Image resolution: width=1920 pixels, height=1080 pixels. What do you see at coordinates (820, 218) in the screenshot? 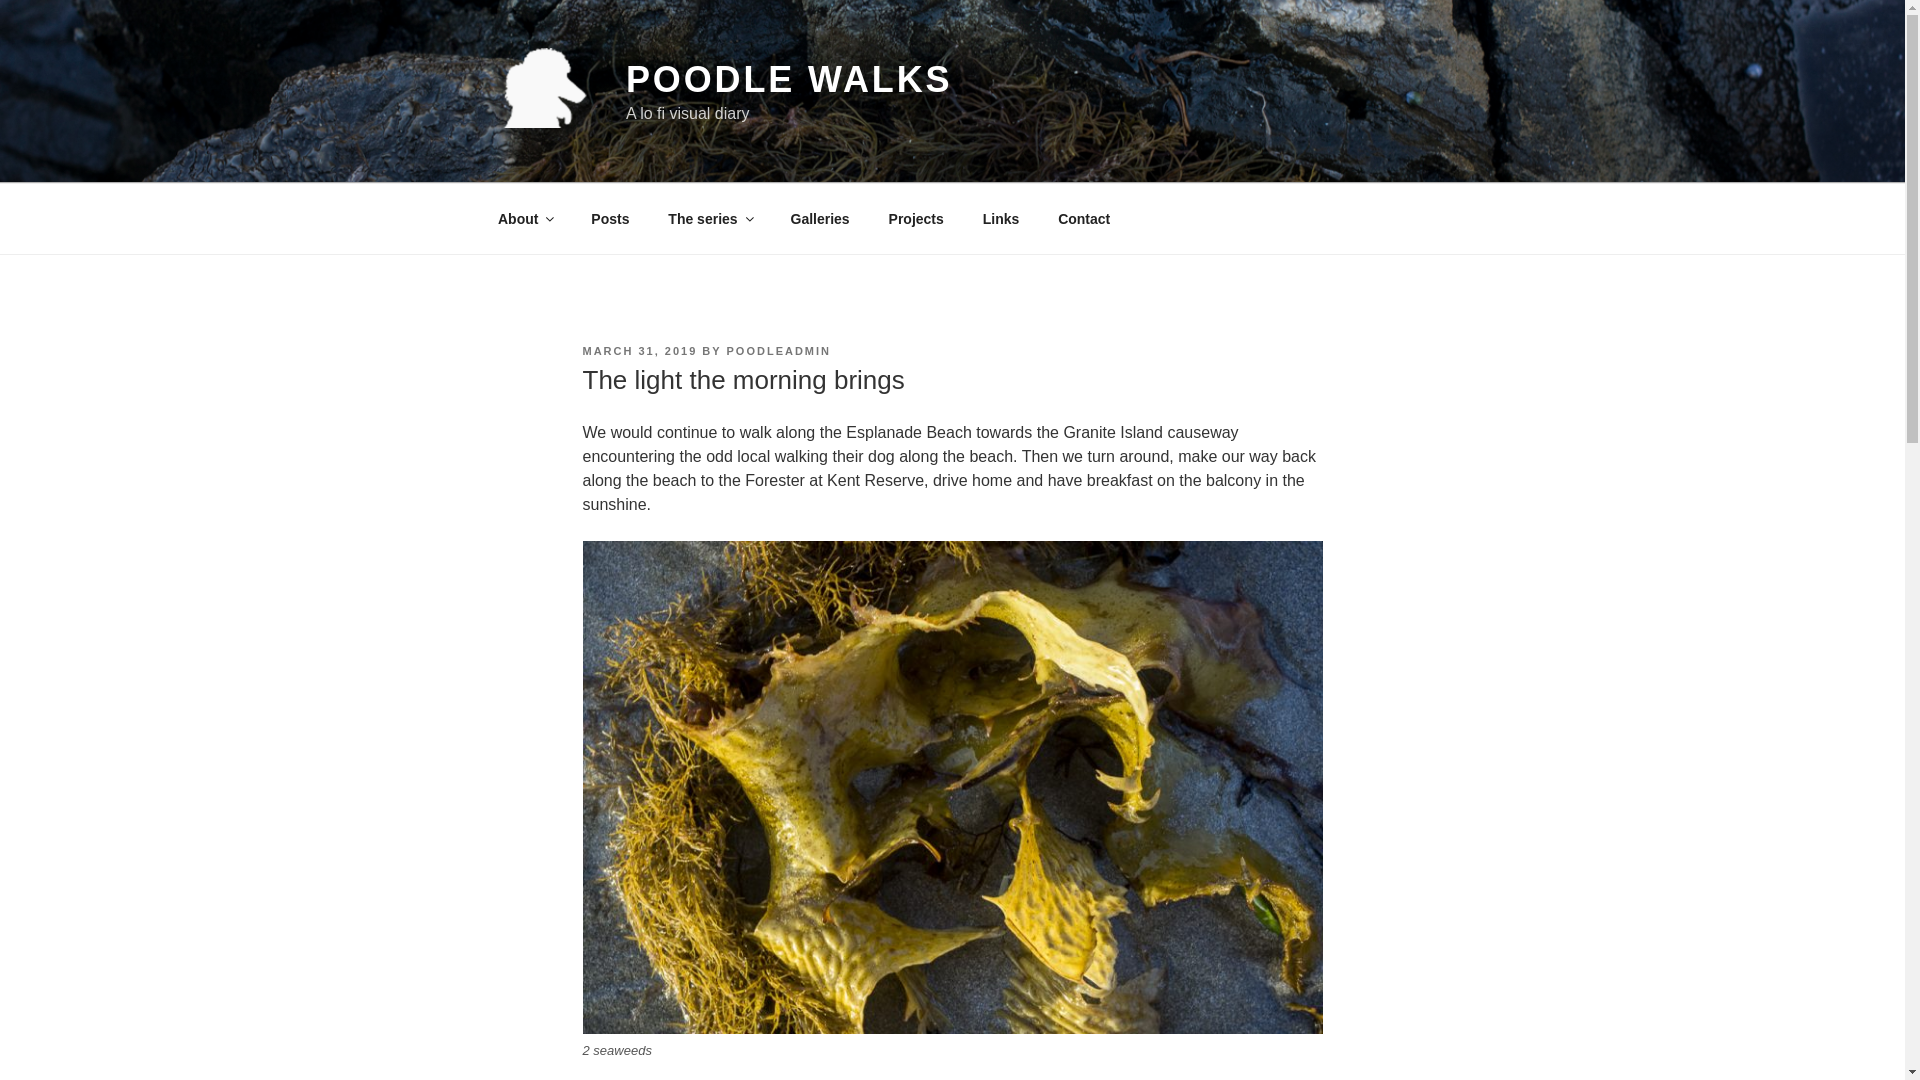
I see `Galleries` at bounding box center [820, 218].